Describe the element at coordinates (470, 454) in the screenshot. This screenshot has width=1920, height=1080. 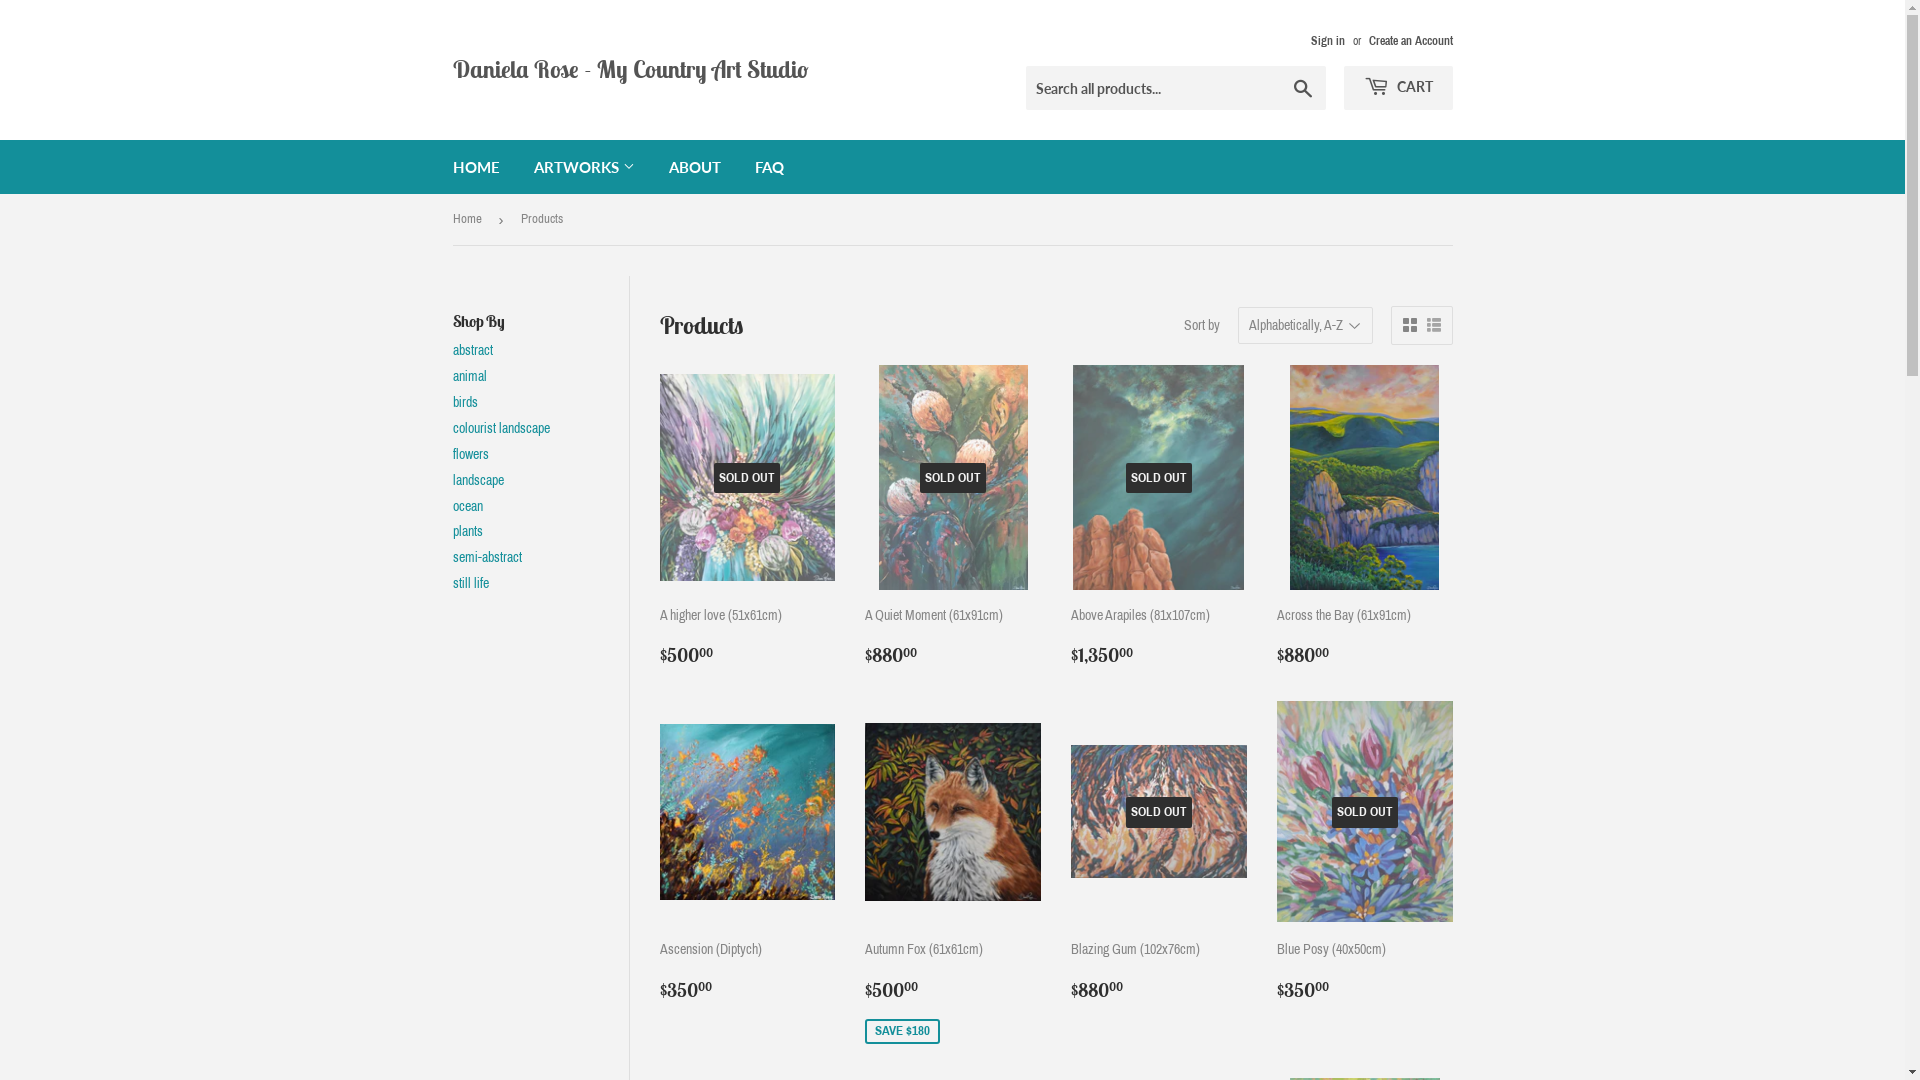
I see `flowers` at that location.